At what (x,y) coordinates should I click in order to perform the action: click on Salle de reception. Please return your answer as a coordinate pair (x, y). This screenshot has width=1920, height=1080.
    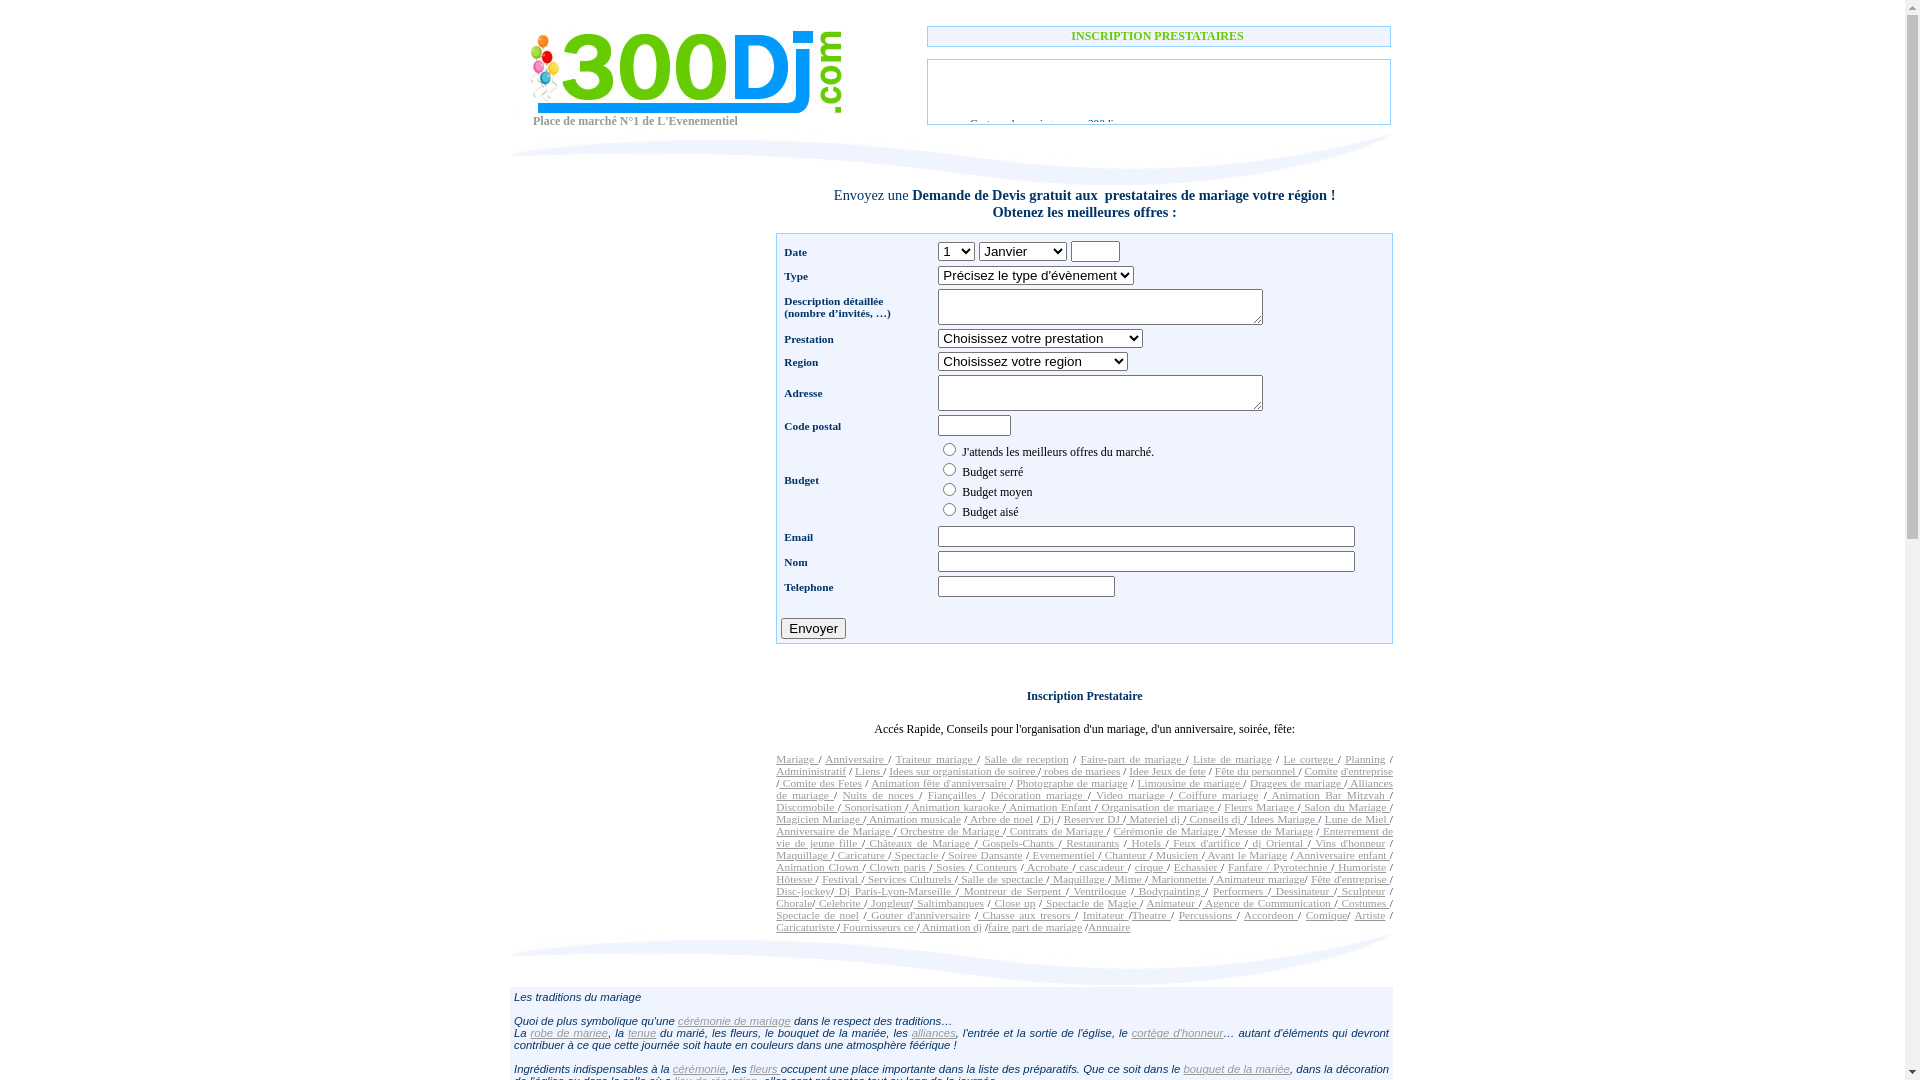
    Looking at the image, I should click on (1026, 759).